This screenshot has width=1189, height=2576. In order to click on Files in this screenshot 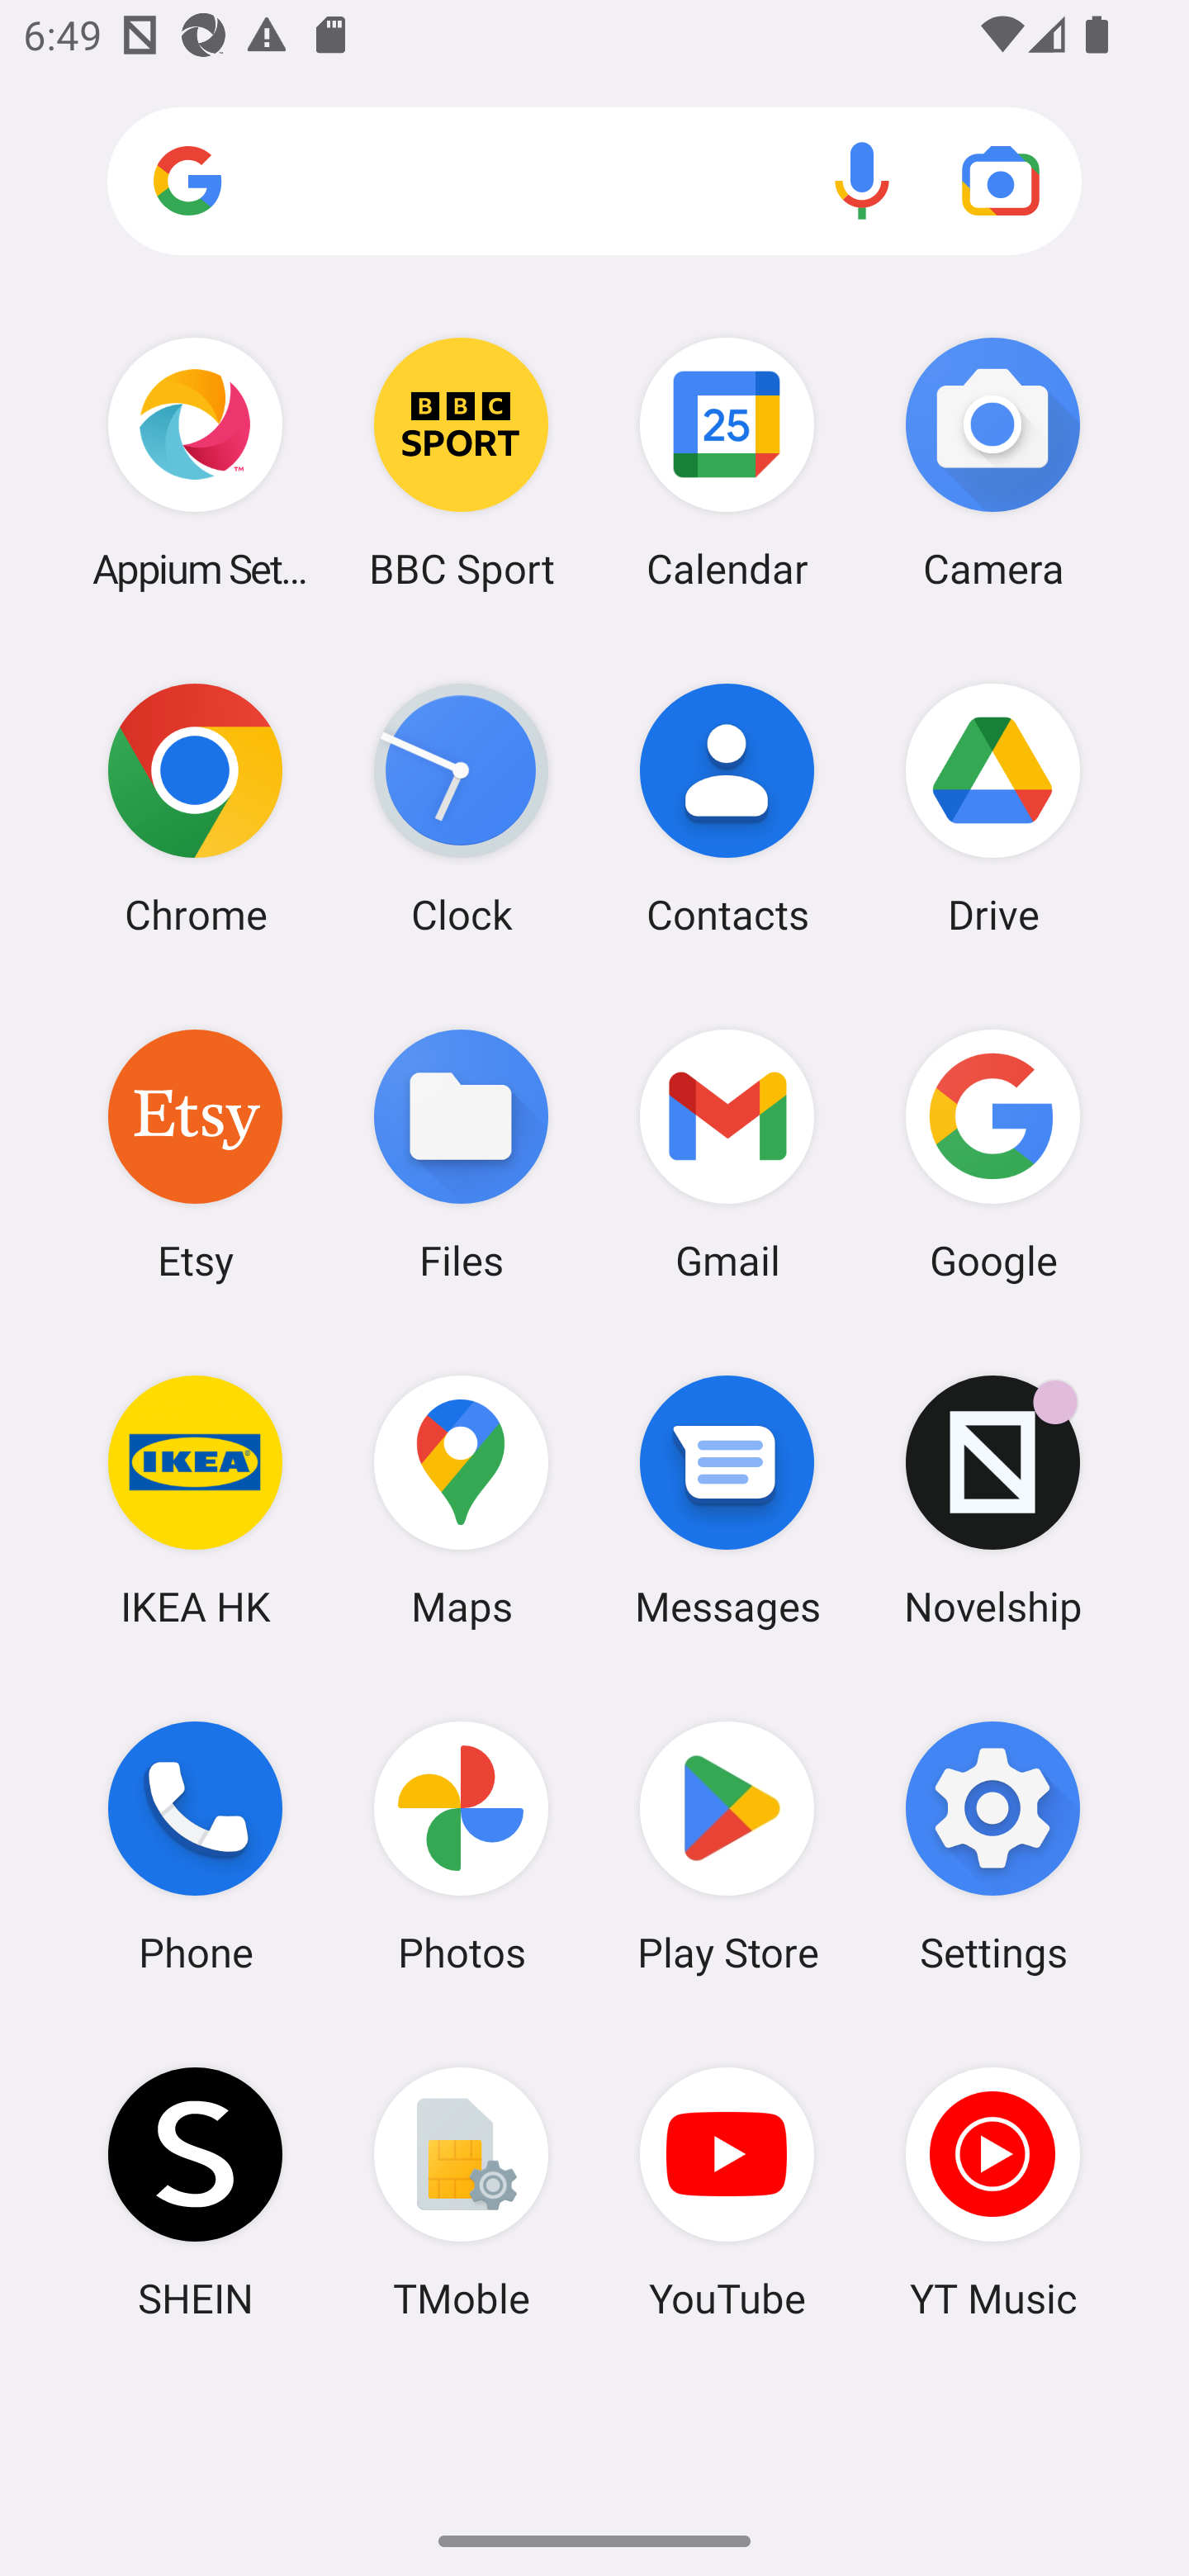, I will do `click(461, 1153)`.